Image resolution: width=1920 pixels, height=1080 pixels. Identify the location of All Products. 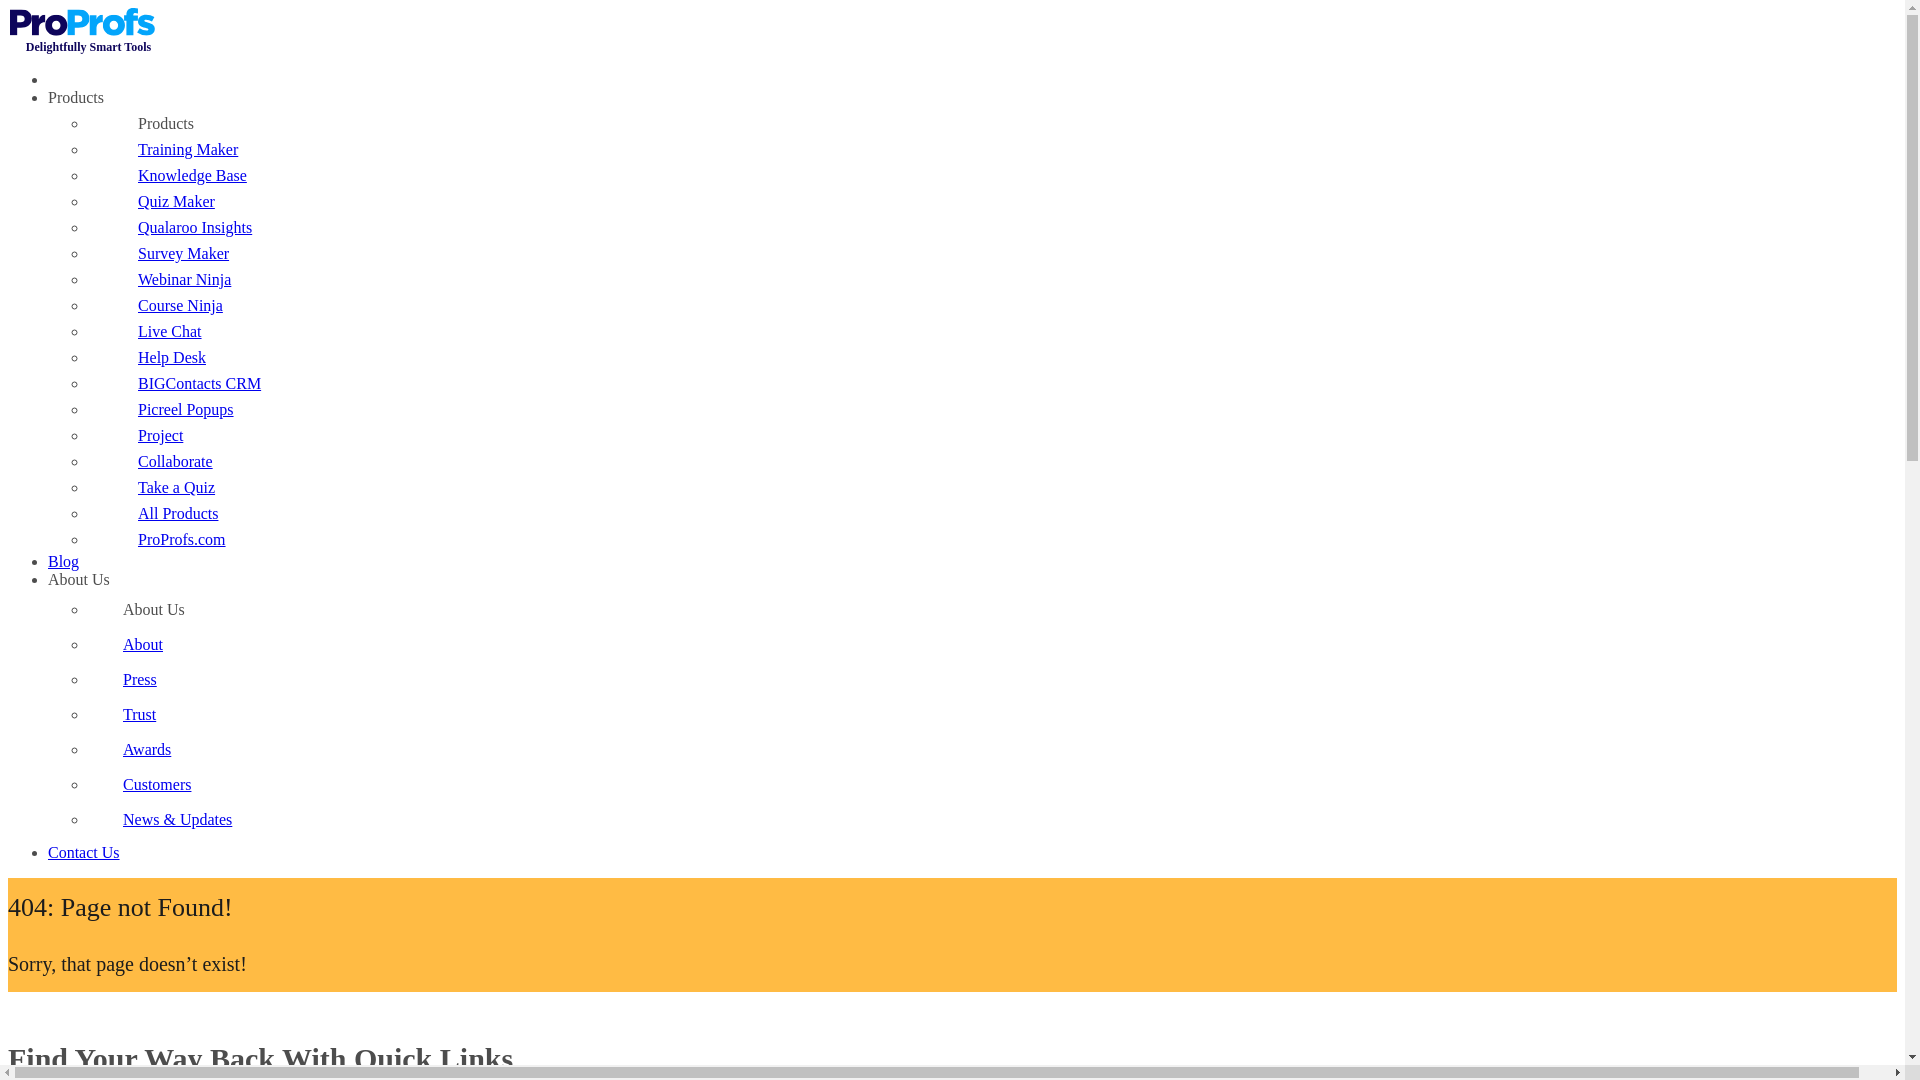
(992, 512).